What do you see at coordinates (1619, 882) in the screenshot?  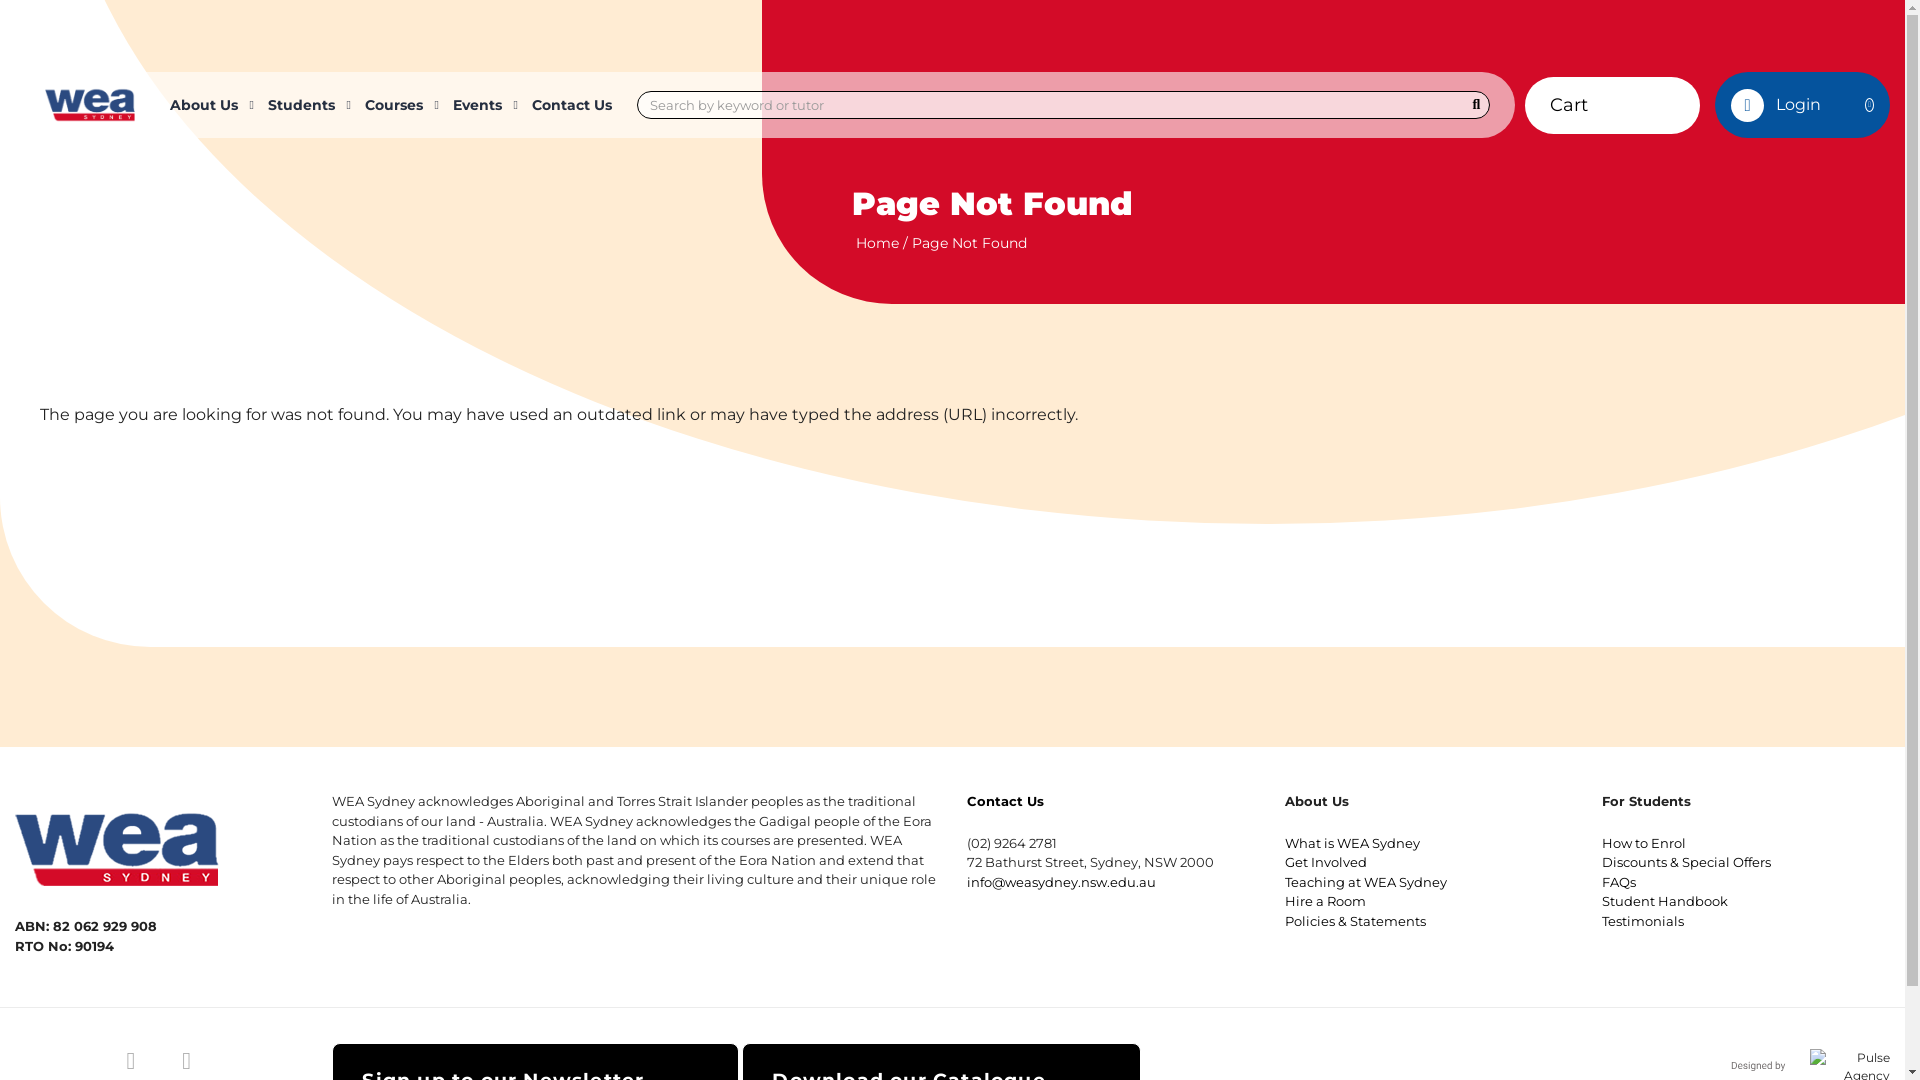 I see `FAQs` at bounding box center [1619, 882].